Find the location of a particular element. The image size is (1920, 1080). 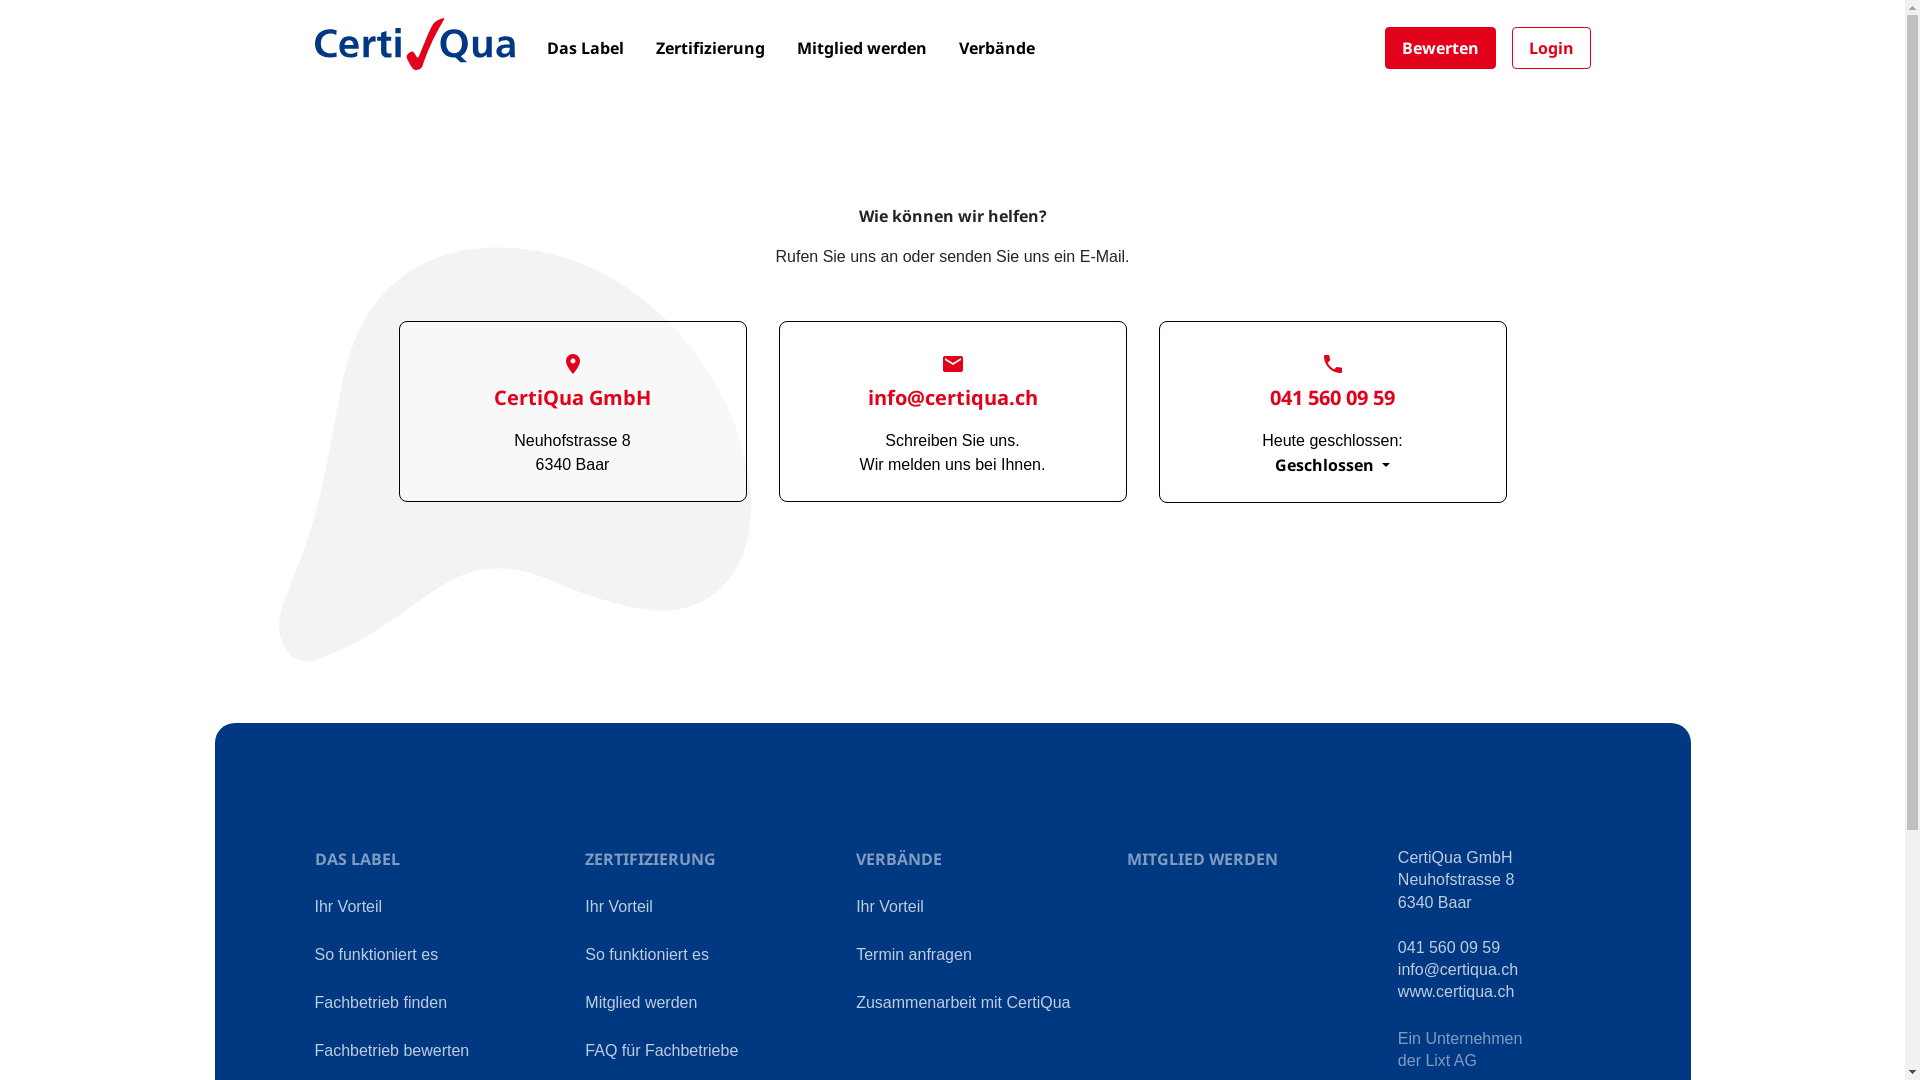

Ihr Vorteil is located at coordinates (348, 906).